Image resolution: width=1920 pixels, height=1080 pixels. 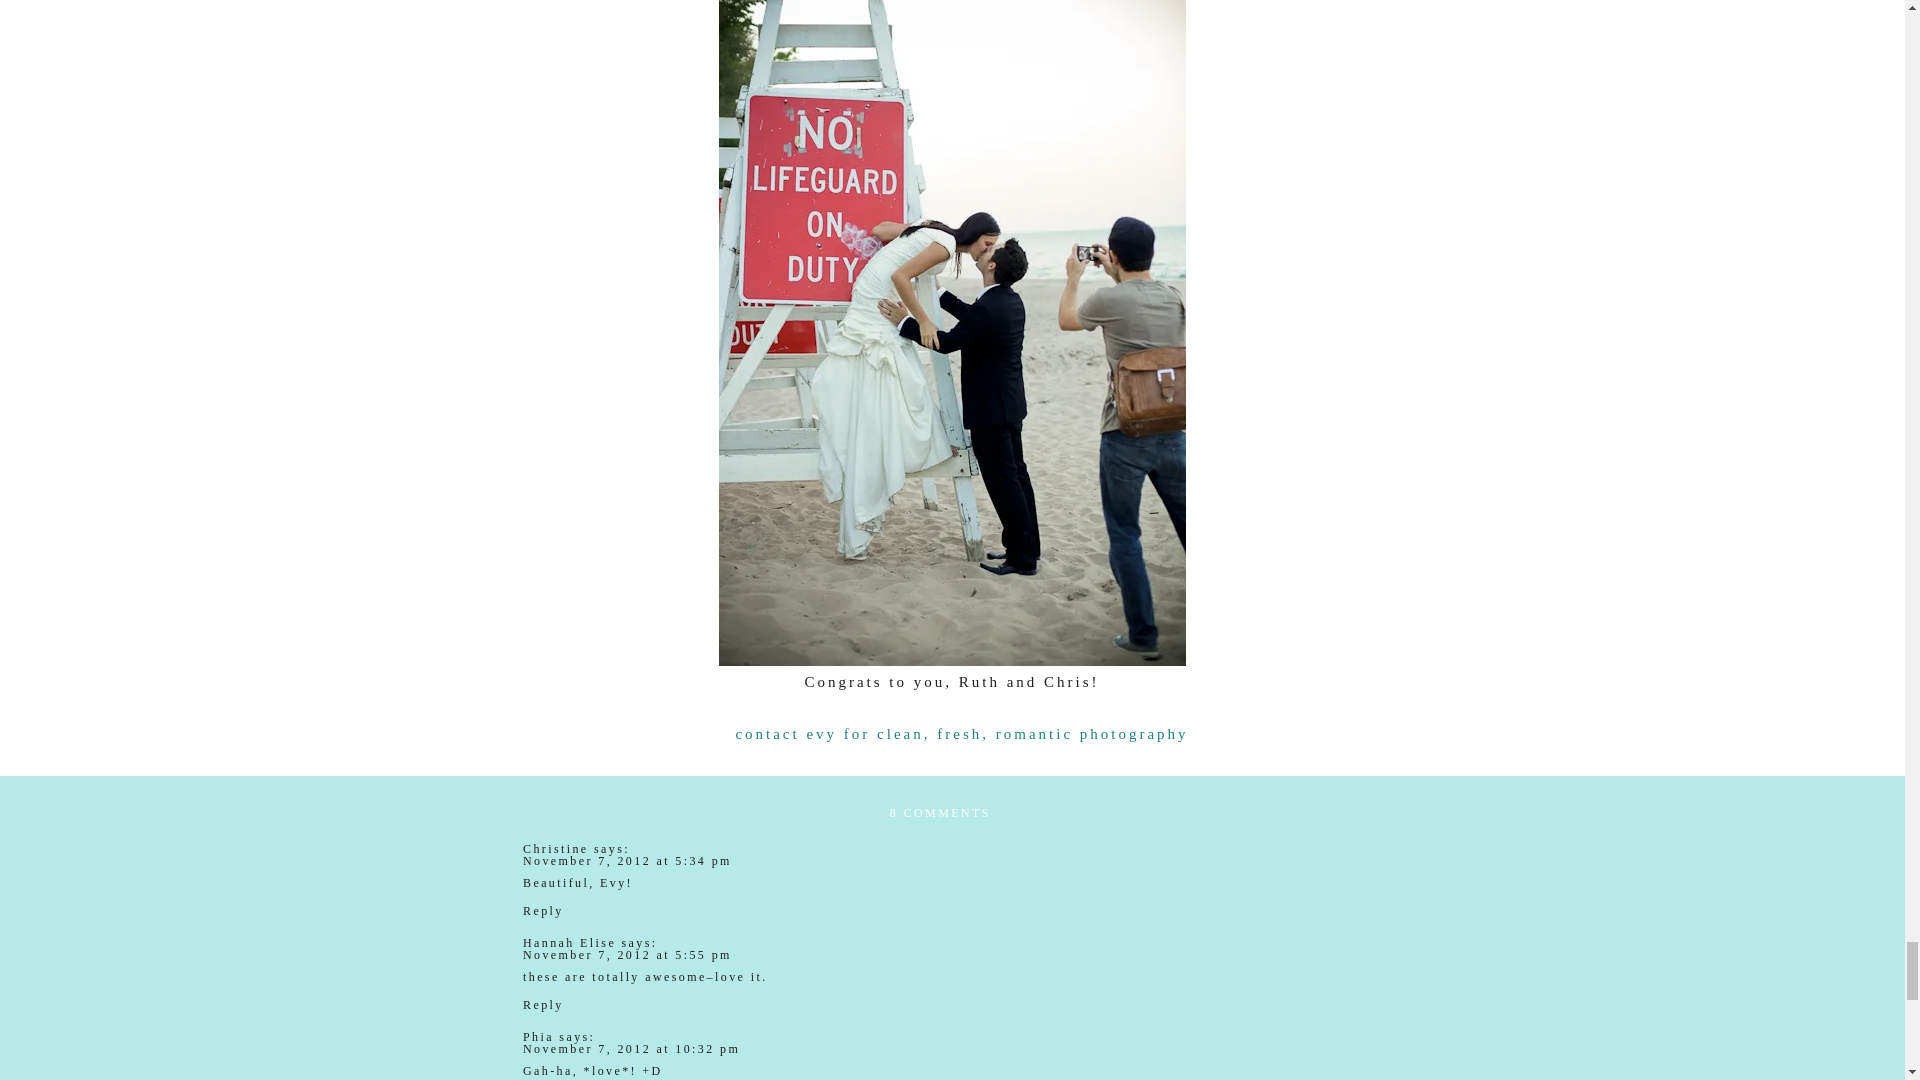 What do you see at coordinates (626, 861) in the screenshot?
I see `November 7, 2012 at 5:34 pm` at bounding box center [626, 861].